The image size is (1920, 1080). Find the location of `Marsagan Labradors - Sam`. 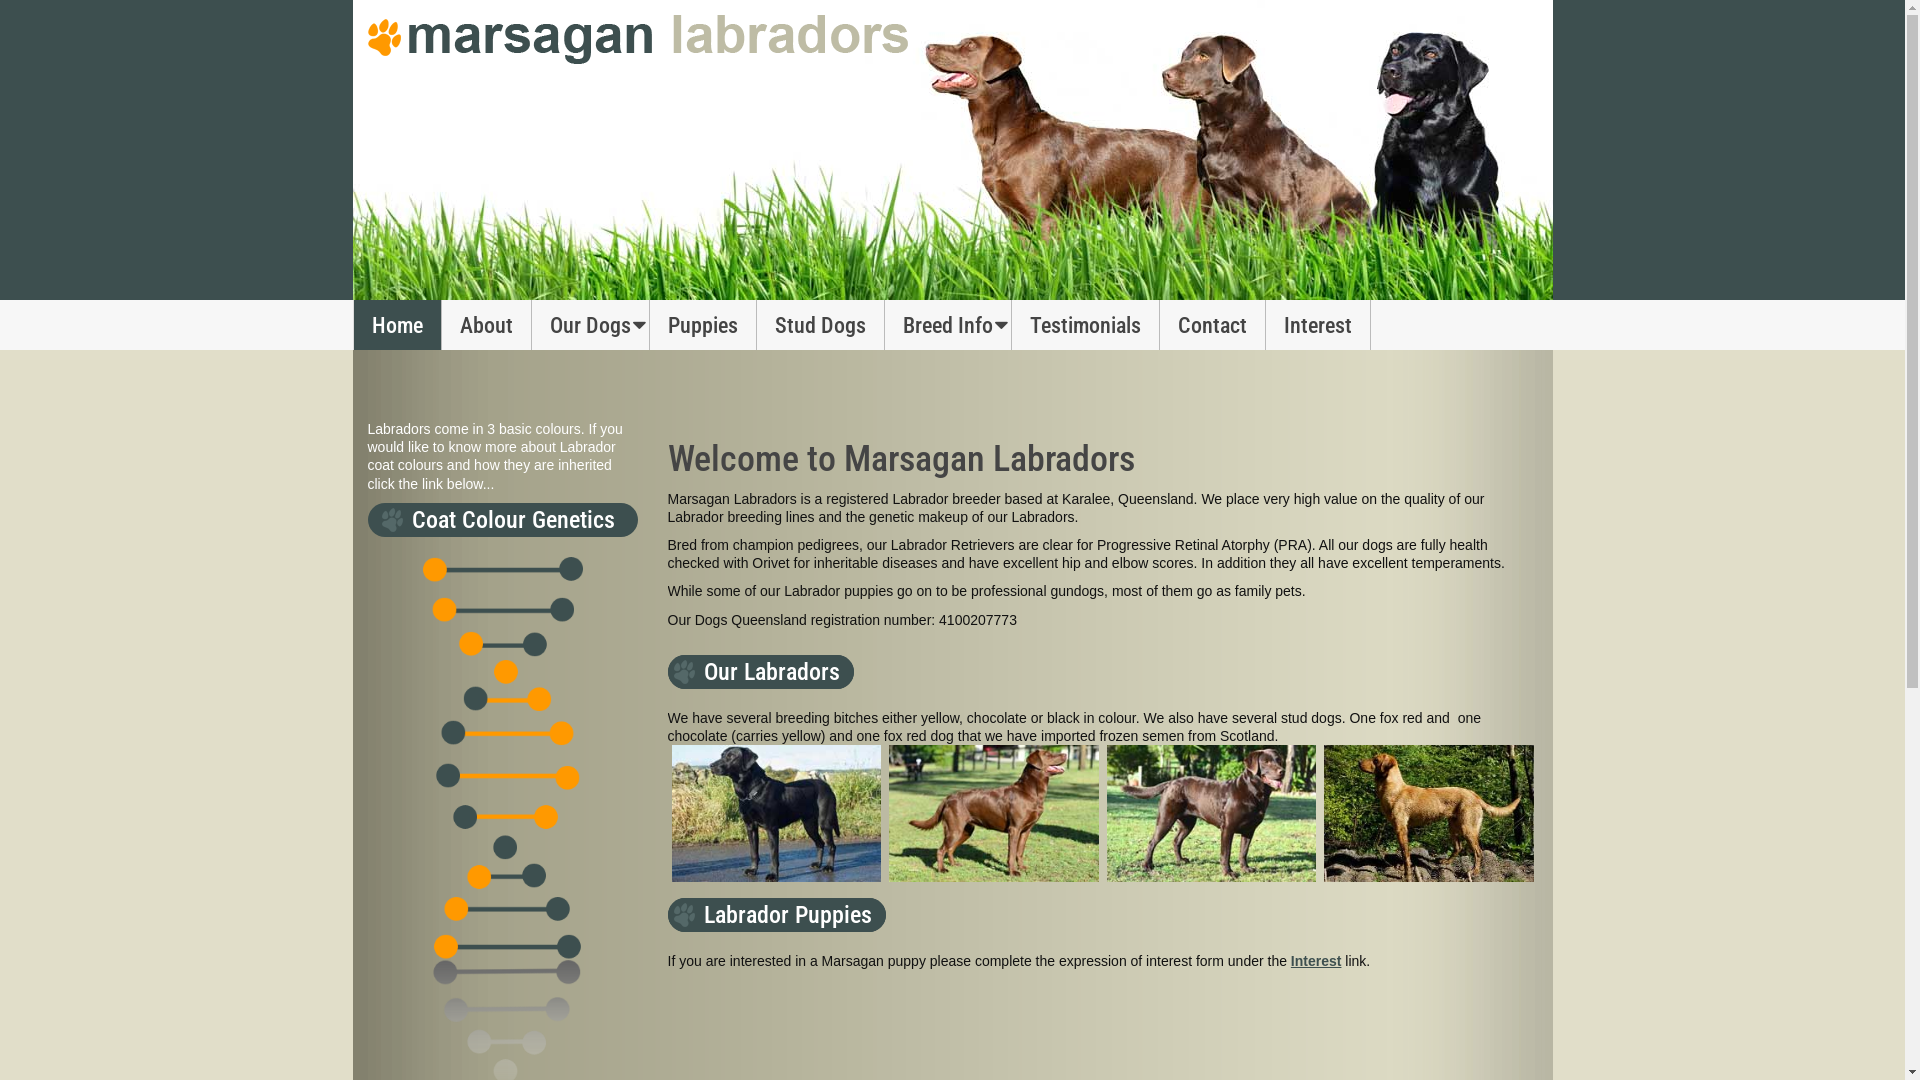

Marsagan Labradors - Sam is located at coordinates (777, 812).